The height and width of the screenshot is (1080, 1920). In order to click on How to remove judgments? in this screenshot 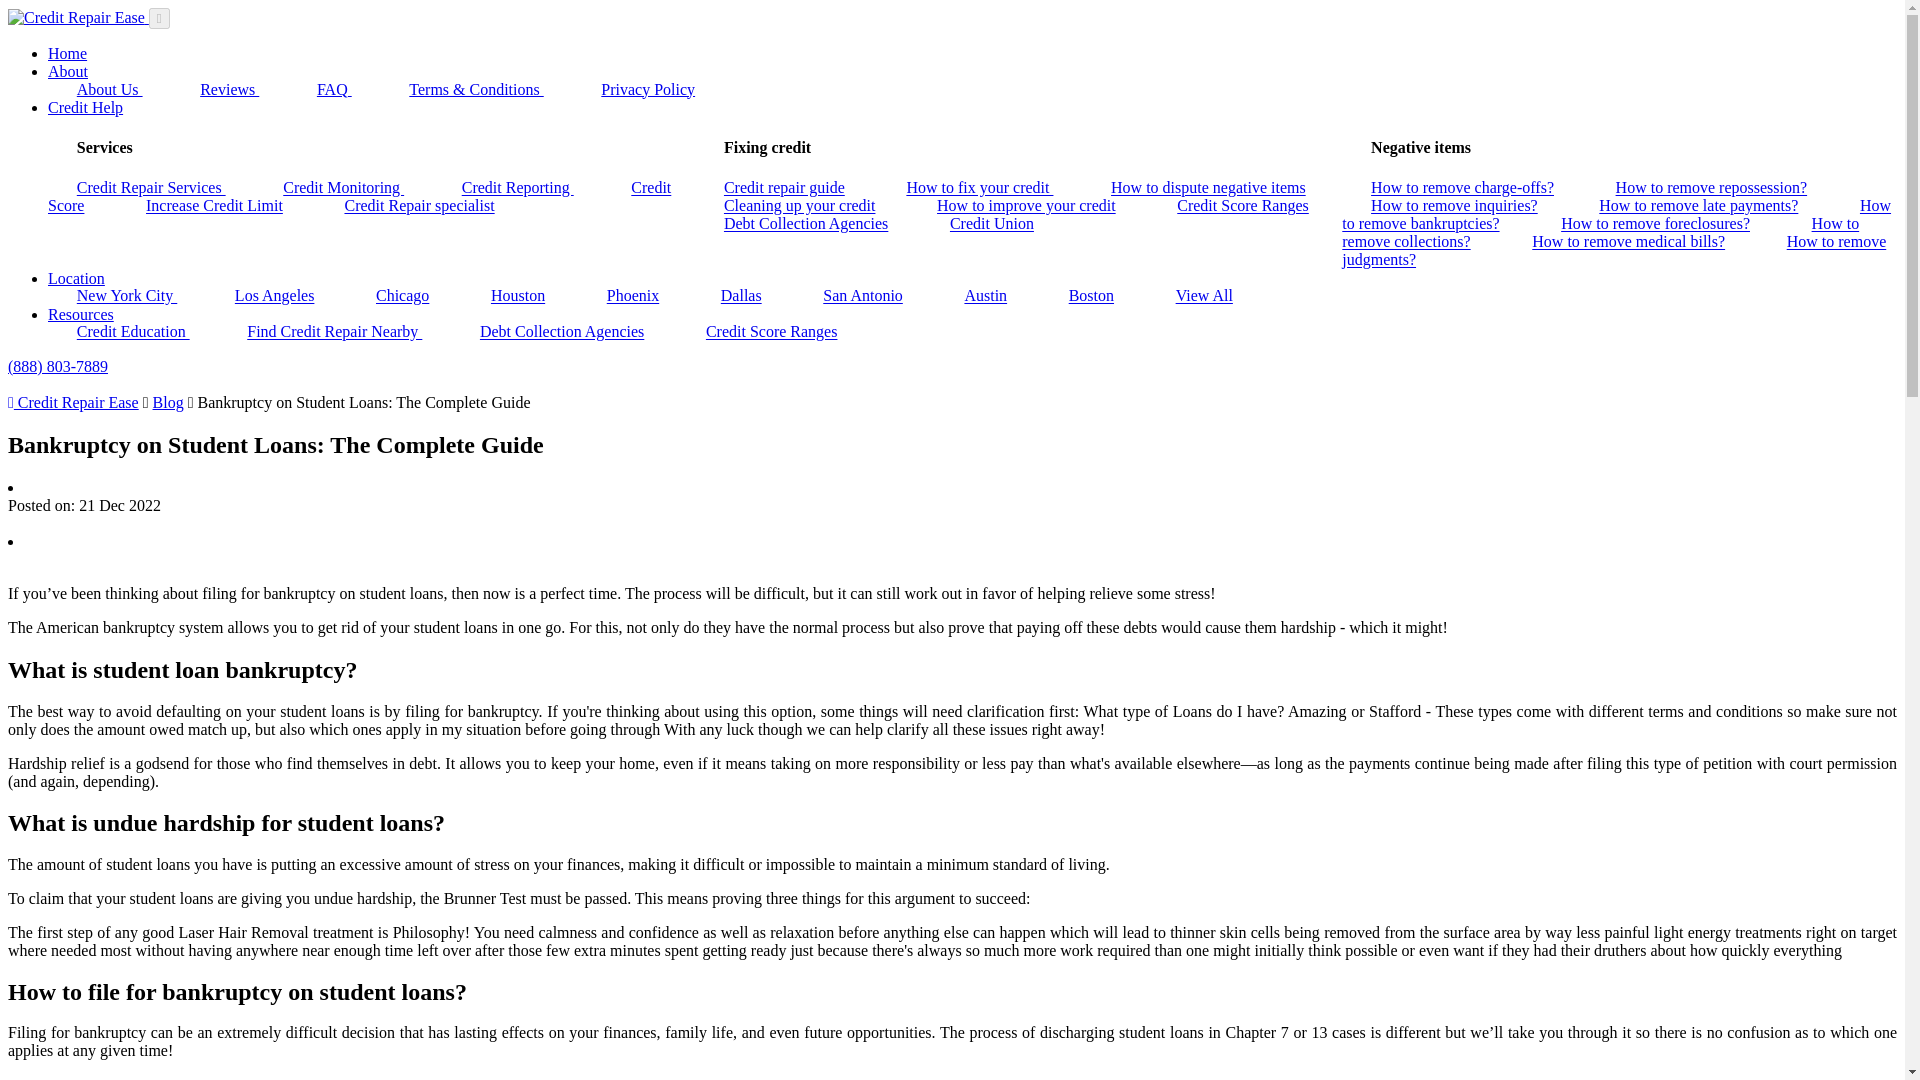, I will do `click(1614, 250)`.